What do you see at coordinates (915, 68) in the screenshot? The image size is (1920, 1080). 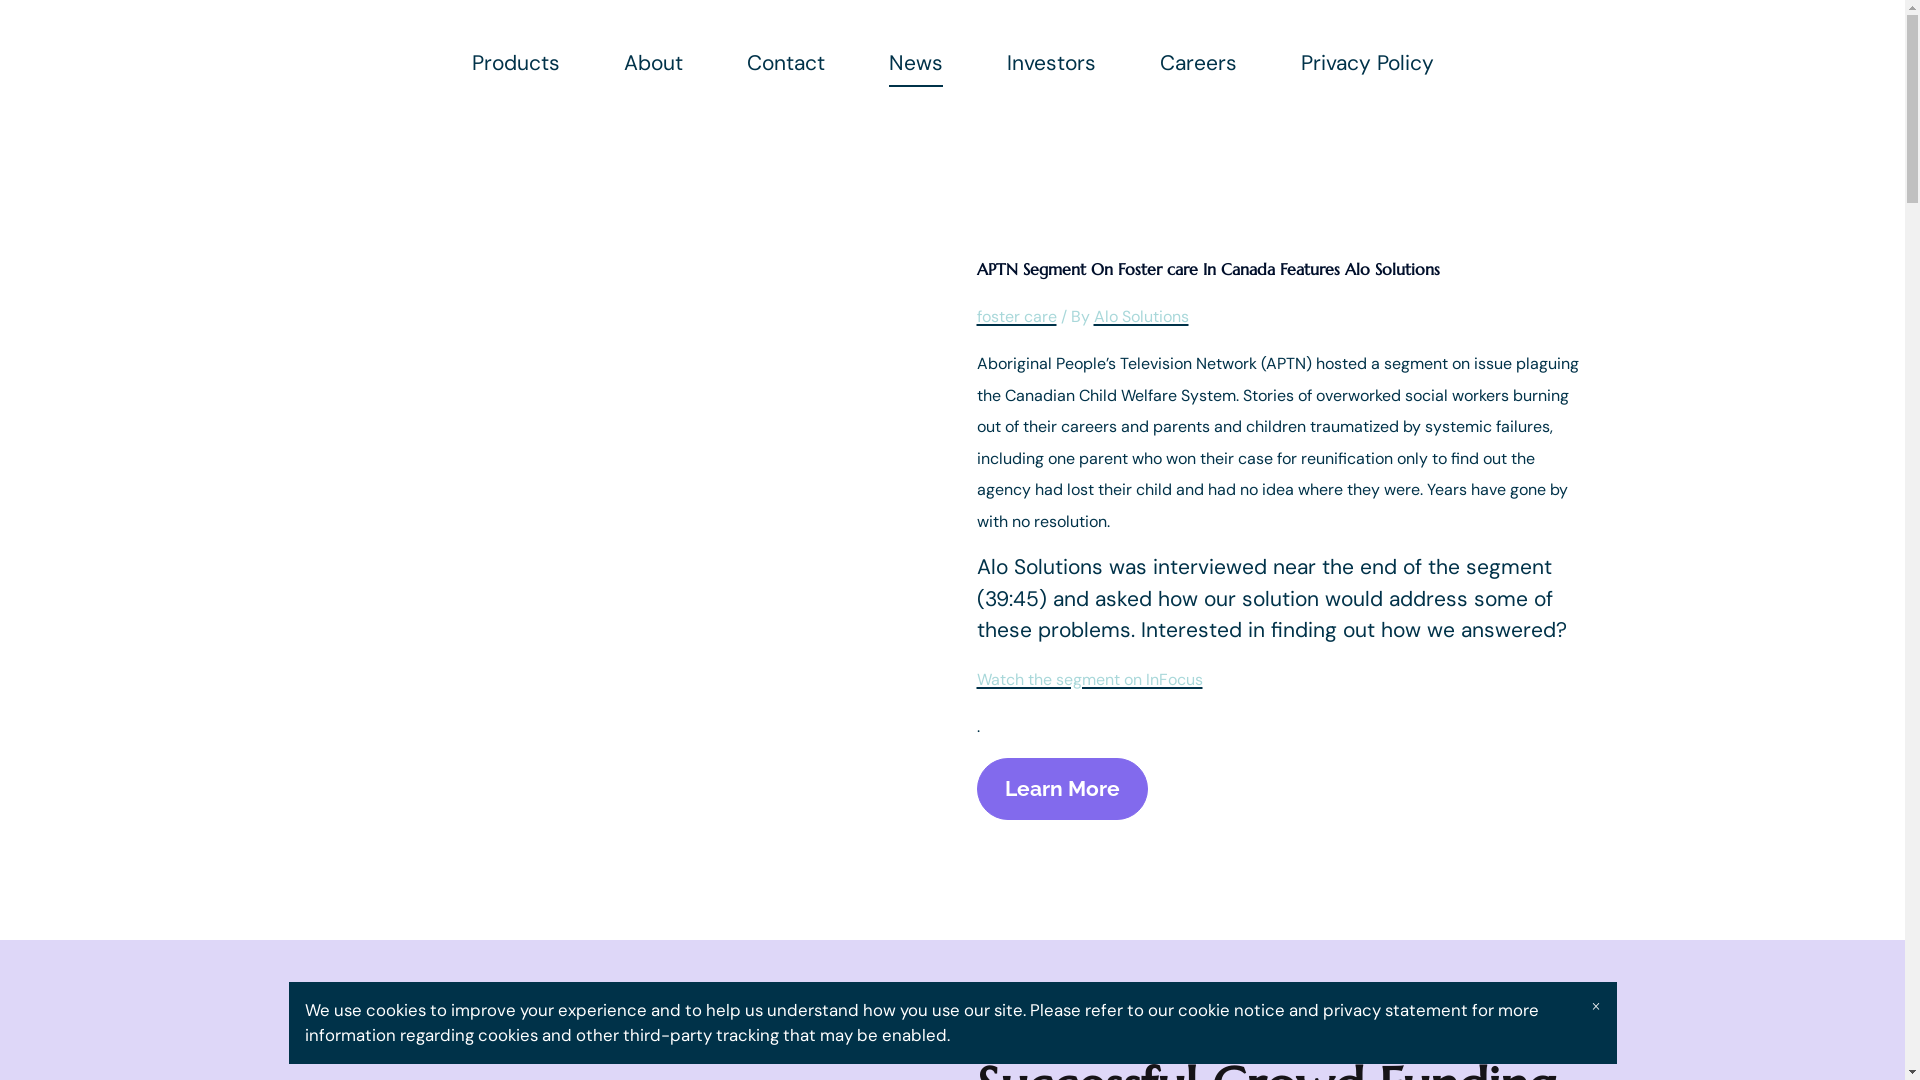 I see `News` at bounding box center [915, 68].